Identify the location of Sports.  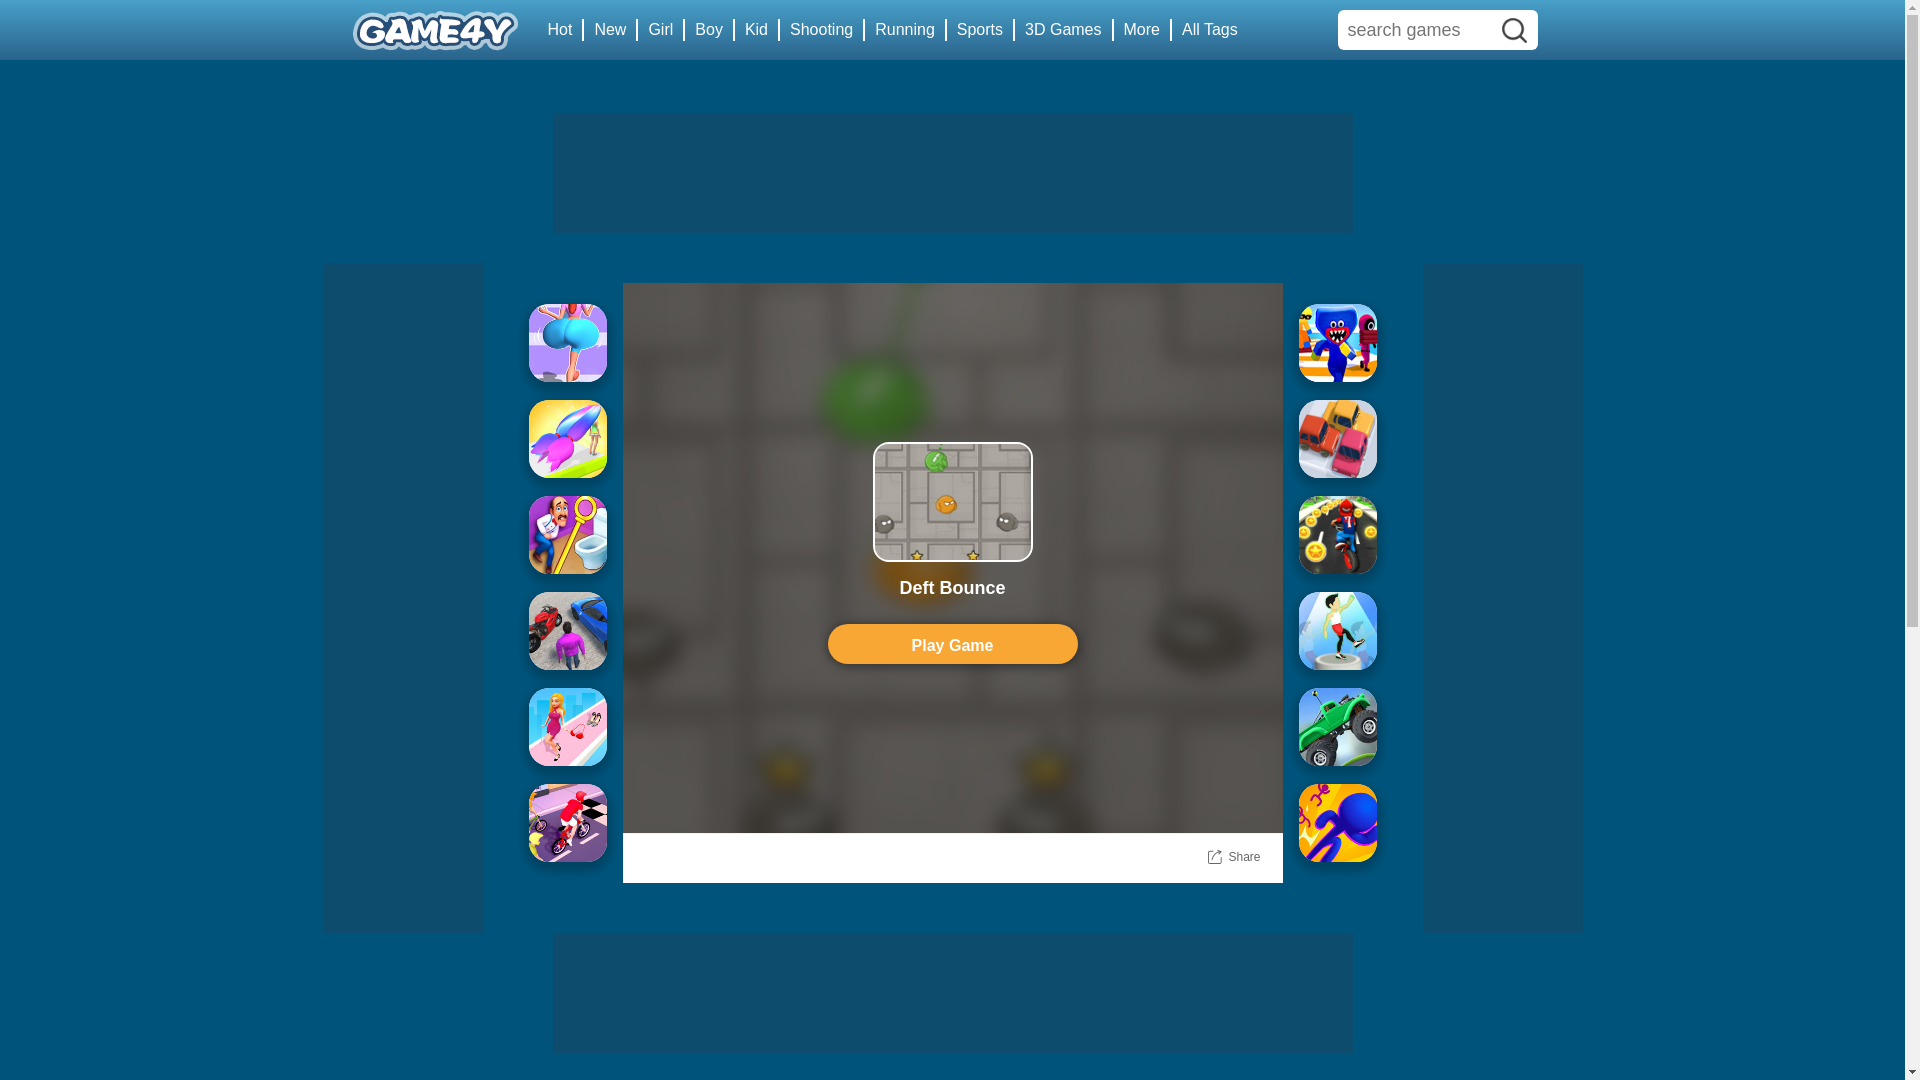
(980, 30).